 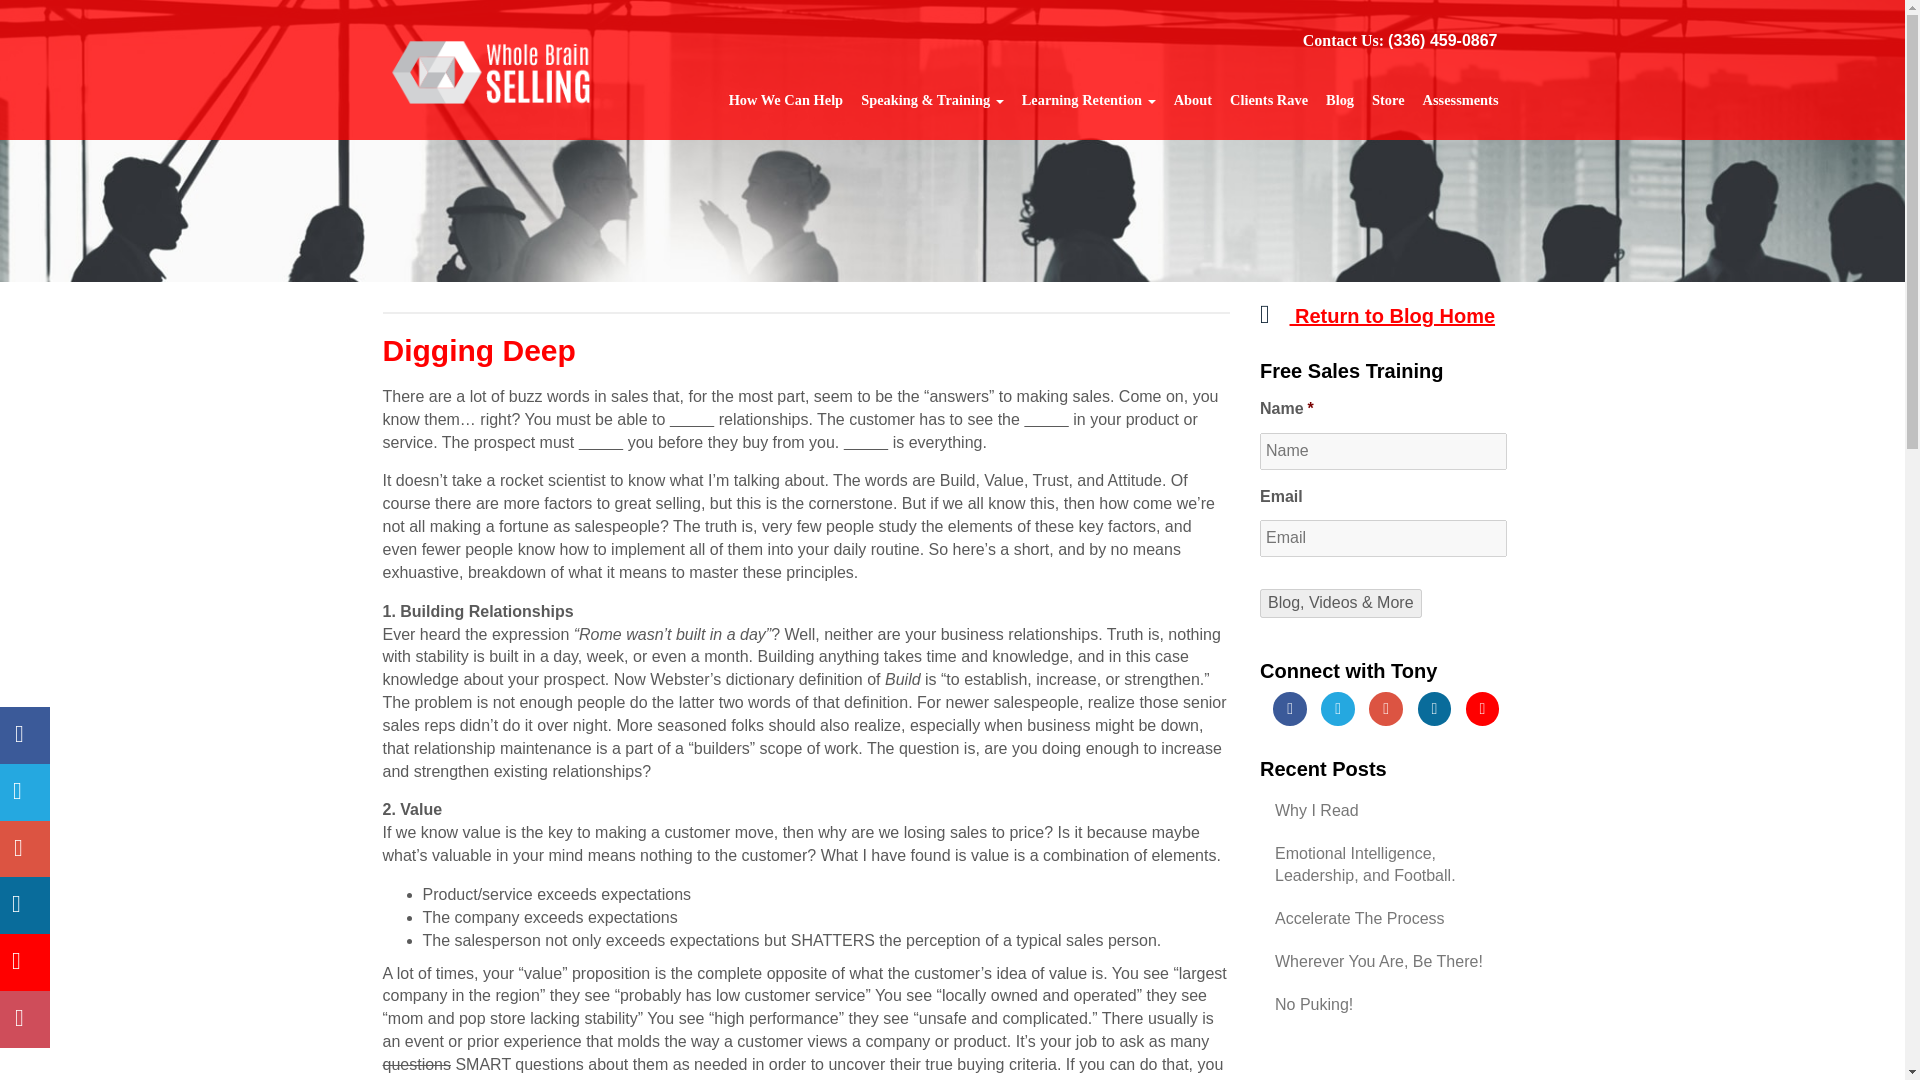 What do you see at coordinates (1388, 99) in the screenshot?
I see `Store` at bounding box center [1388, 99].